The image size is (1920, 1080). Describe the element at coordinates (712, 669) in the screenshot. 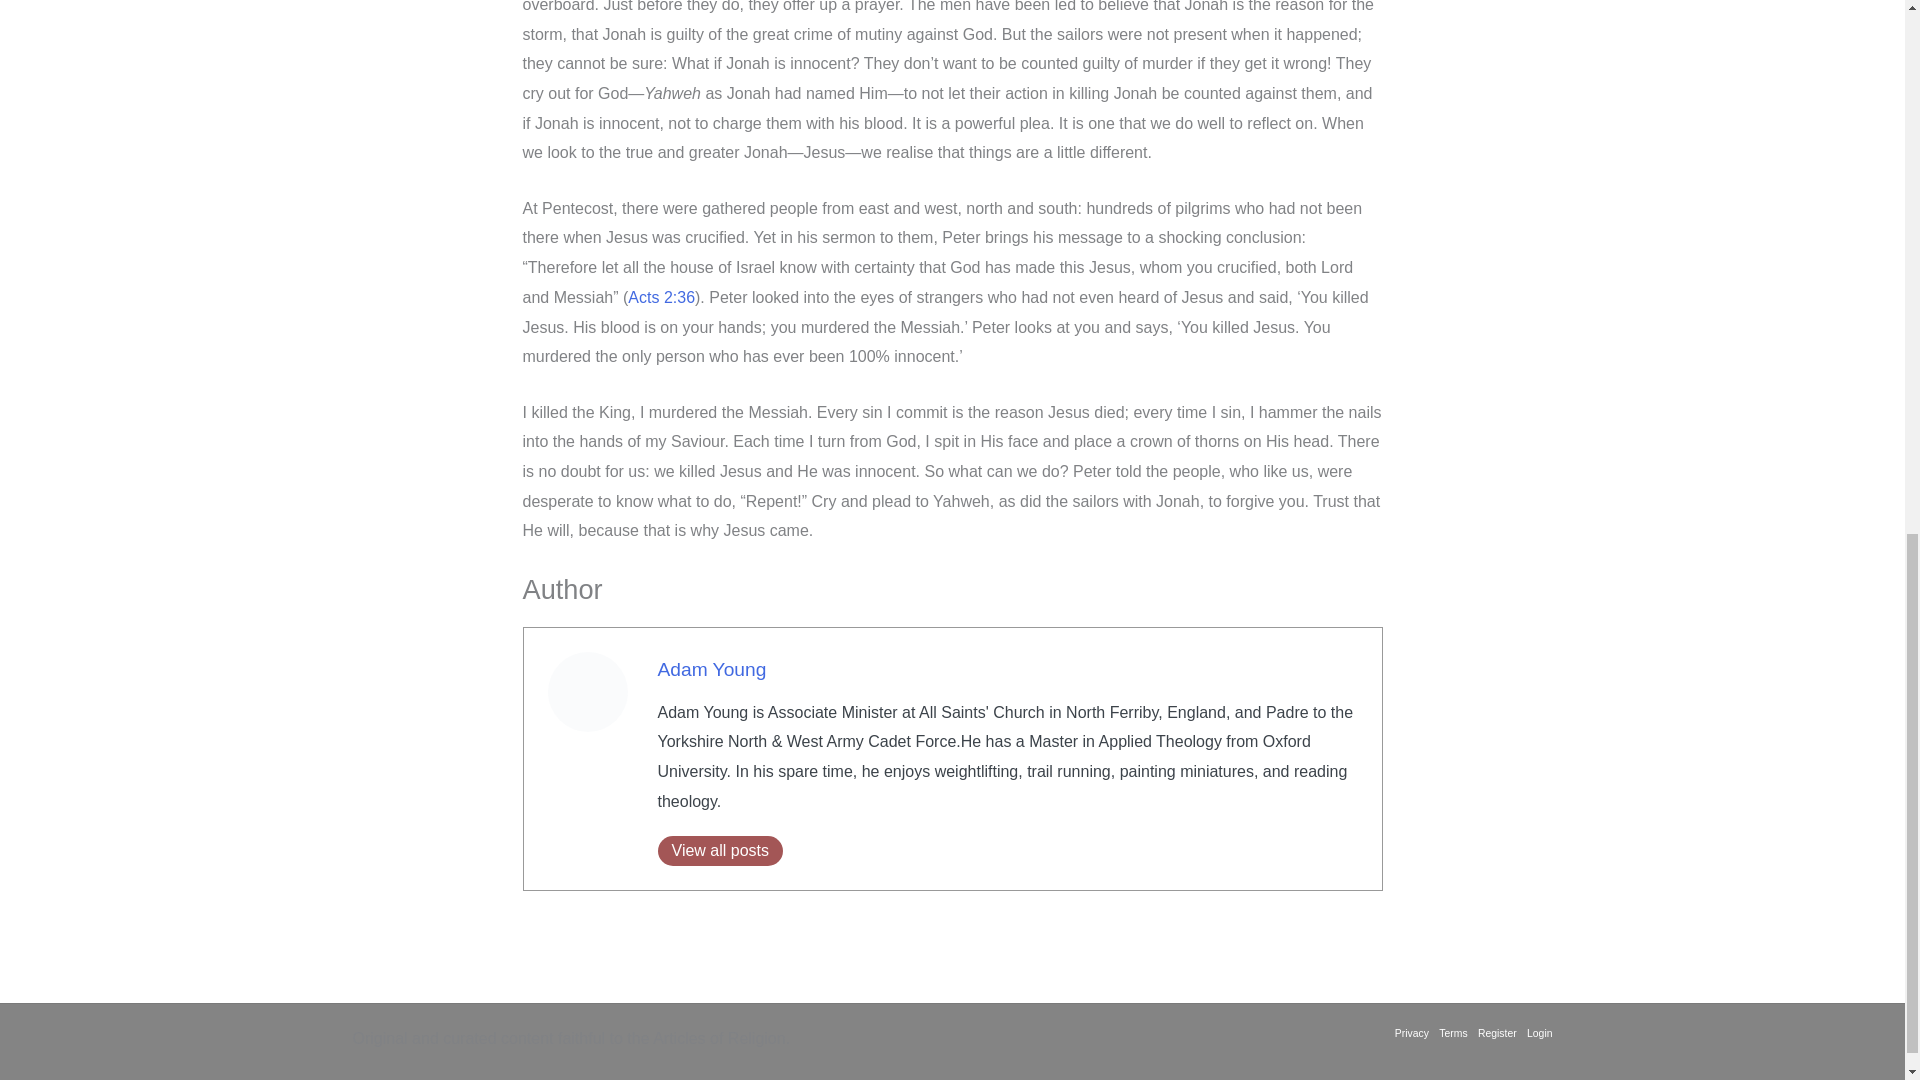

I see `Adam Young` at that location.